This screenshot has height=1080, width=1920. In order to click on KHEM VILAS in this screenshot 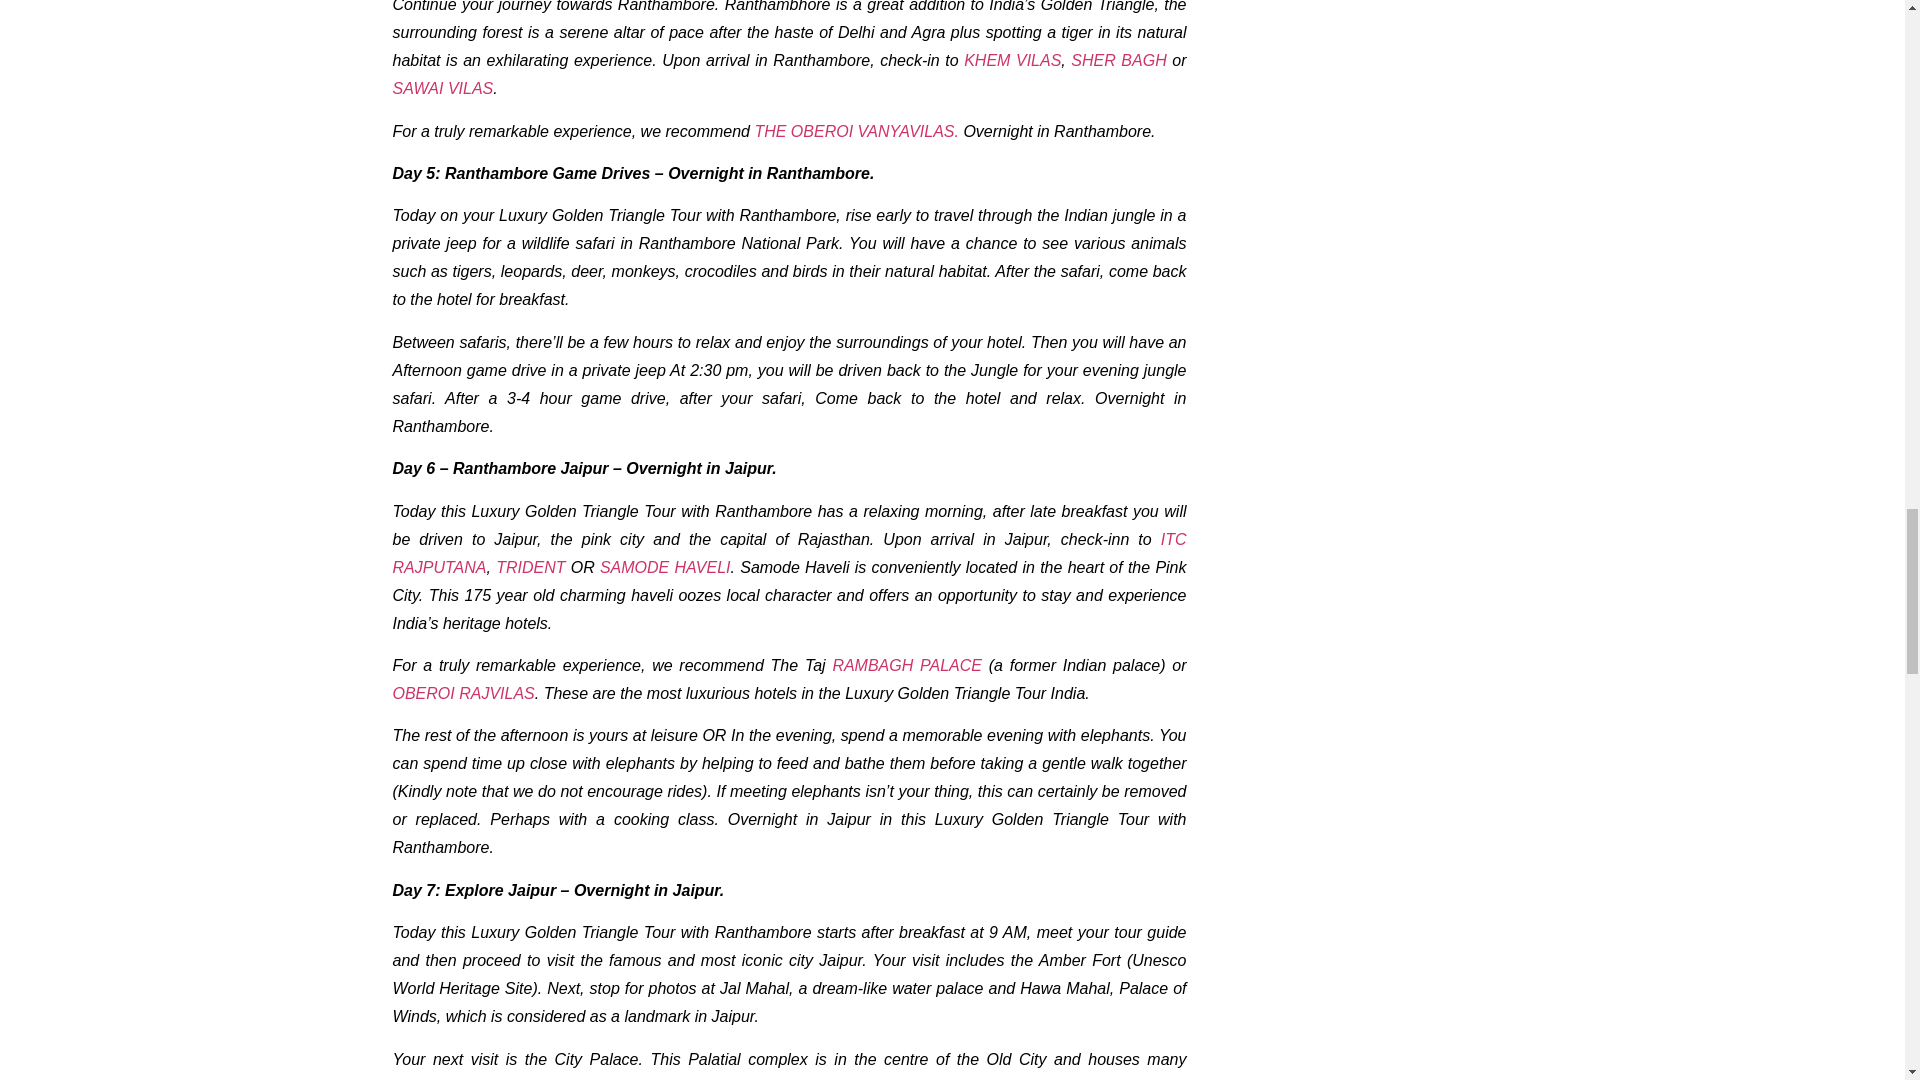, I will do `click(1012, 60)`.